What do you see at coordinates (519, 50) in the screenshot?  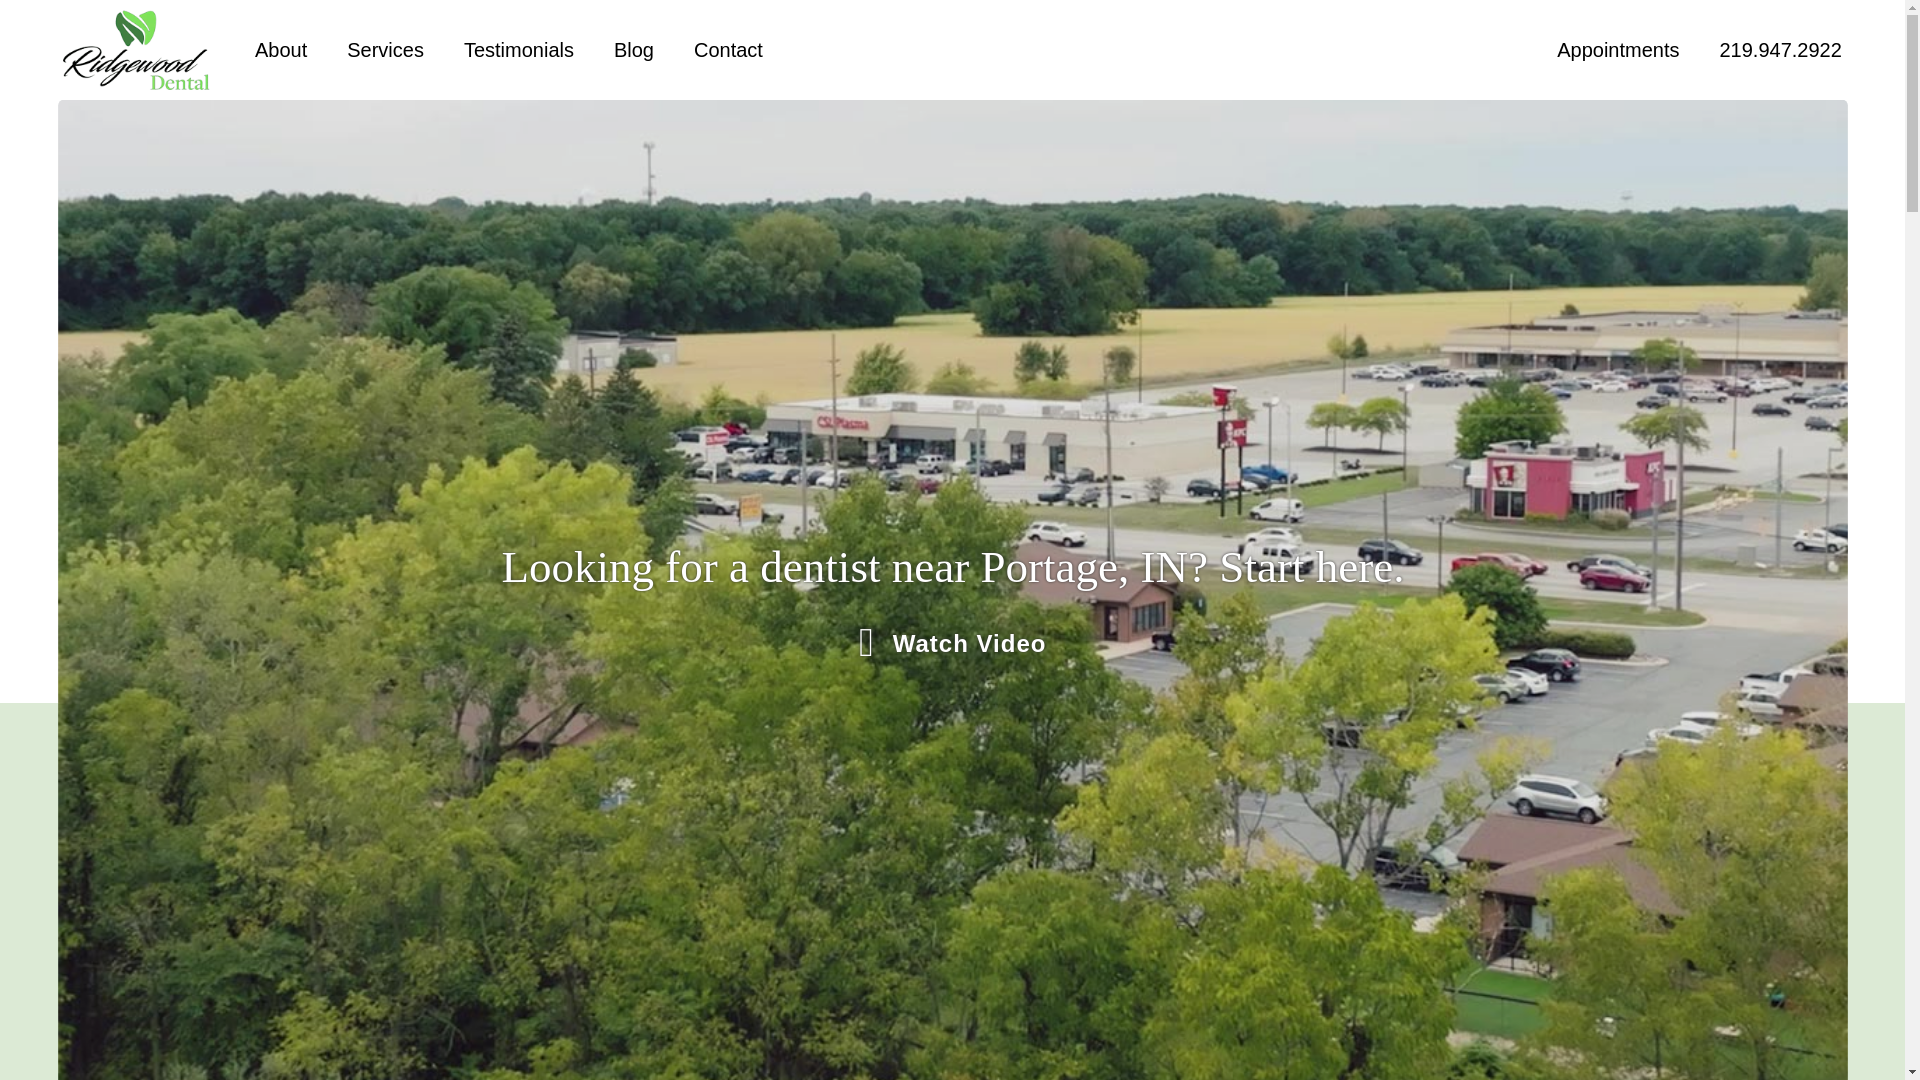 I see `Testimonials` at bounding box center [519, 50].